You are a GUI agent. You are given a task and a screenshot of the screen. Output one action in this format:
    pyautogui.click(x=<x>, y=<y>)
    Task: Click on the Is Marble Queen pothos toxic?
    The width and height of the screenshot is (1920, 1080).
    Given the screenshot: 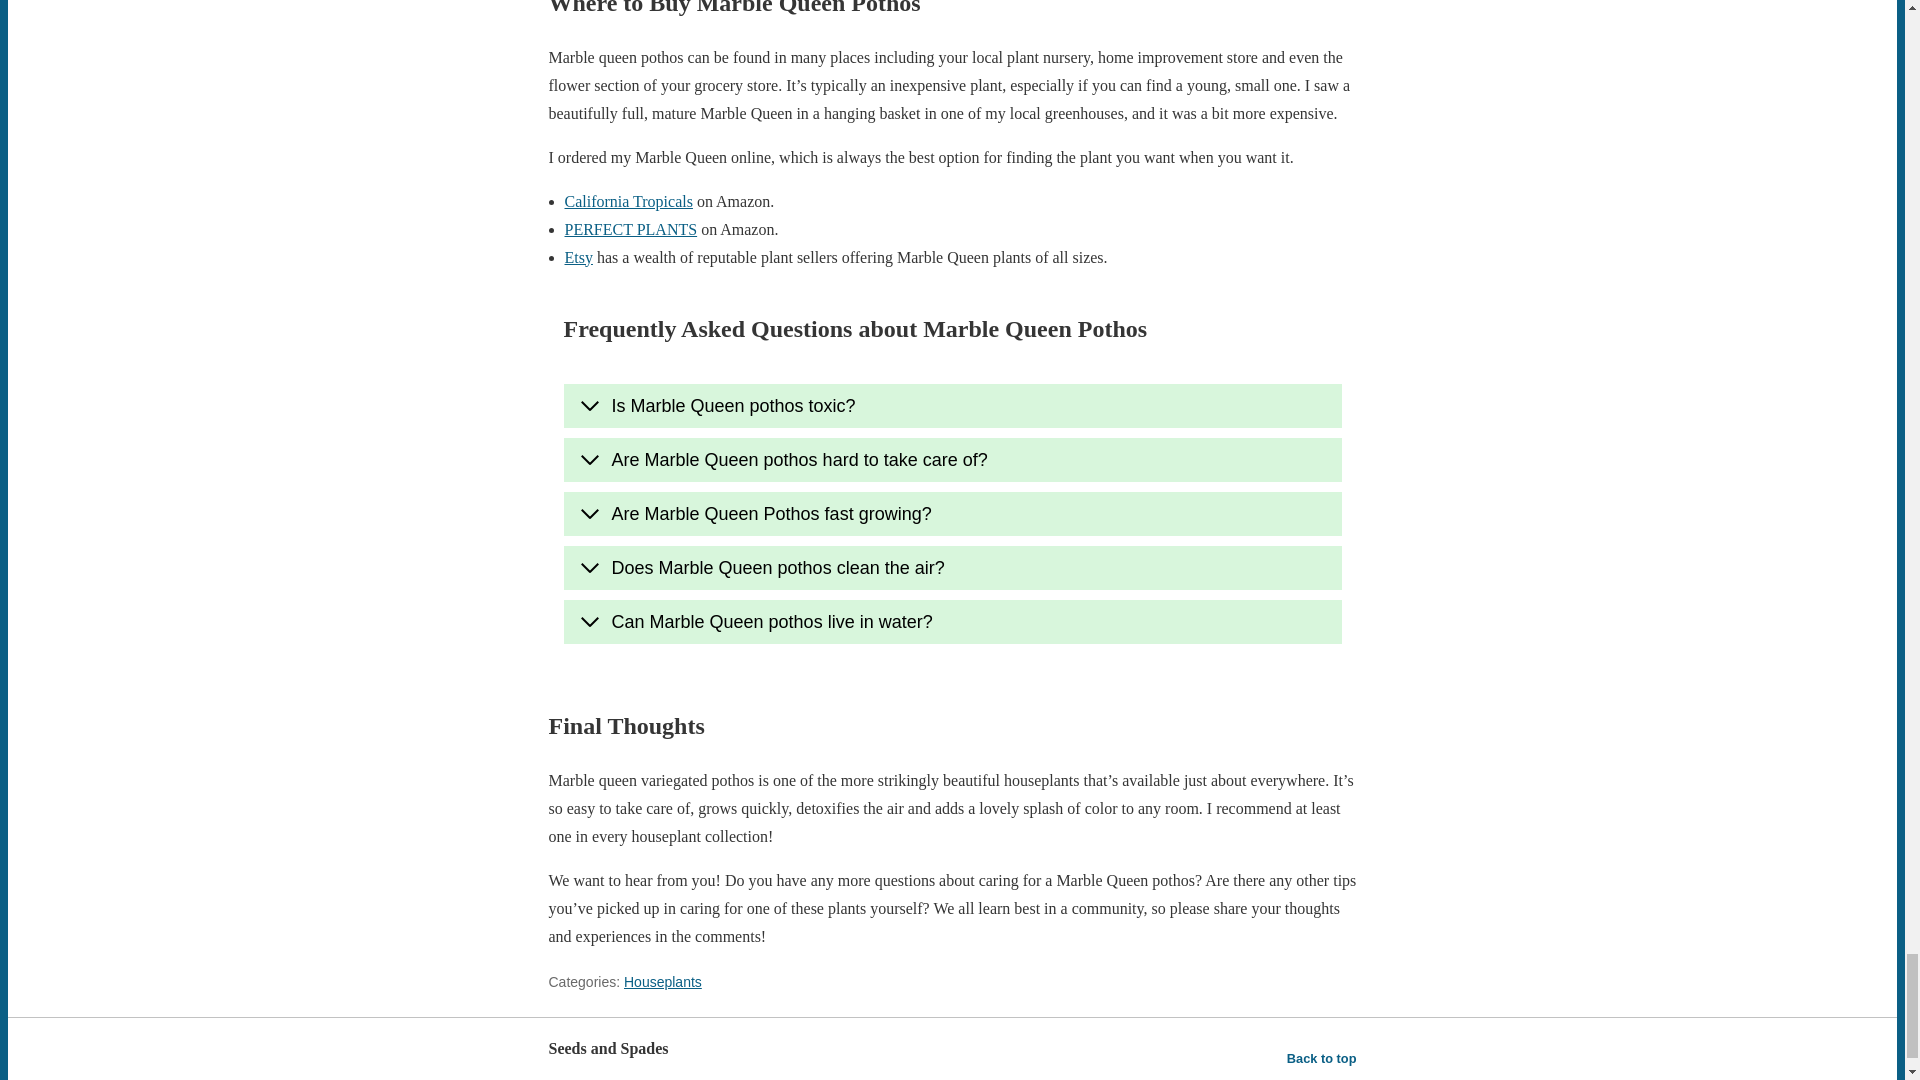 What is the action you would take?
    pyautogui.click(x=953, y=406)
    